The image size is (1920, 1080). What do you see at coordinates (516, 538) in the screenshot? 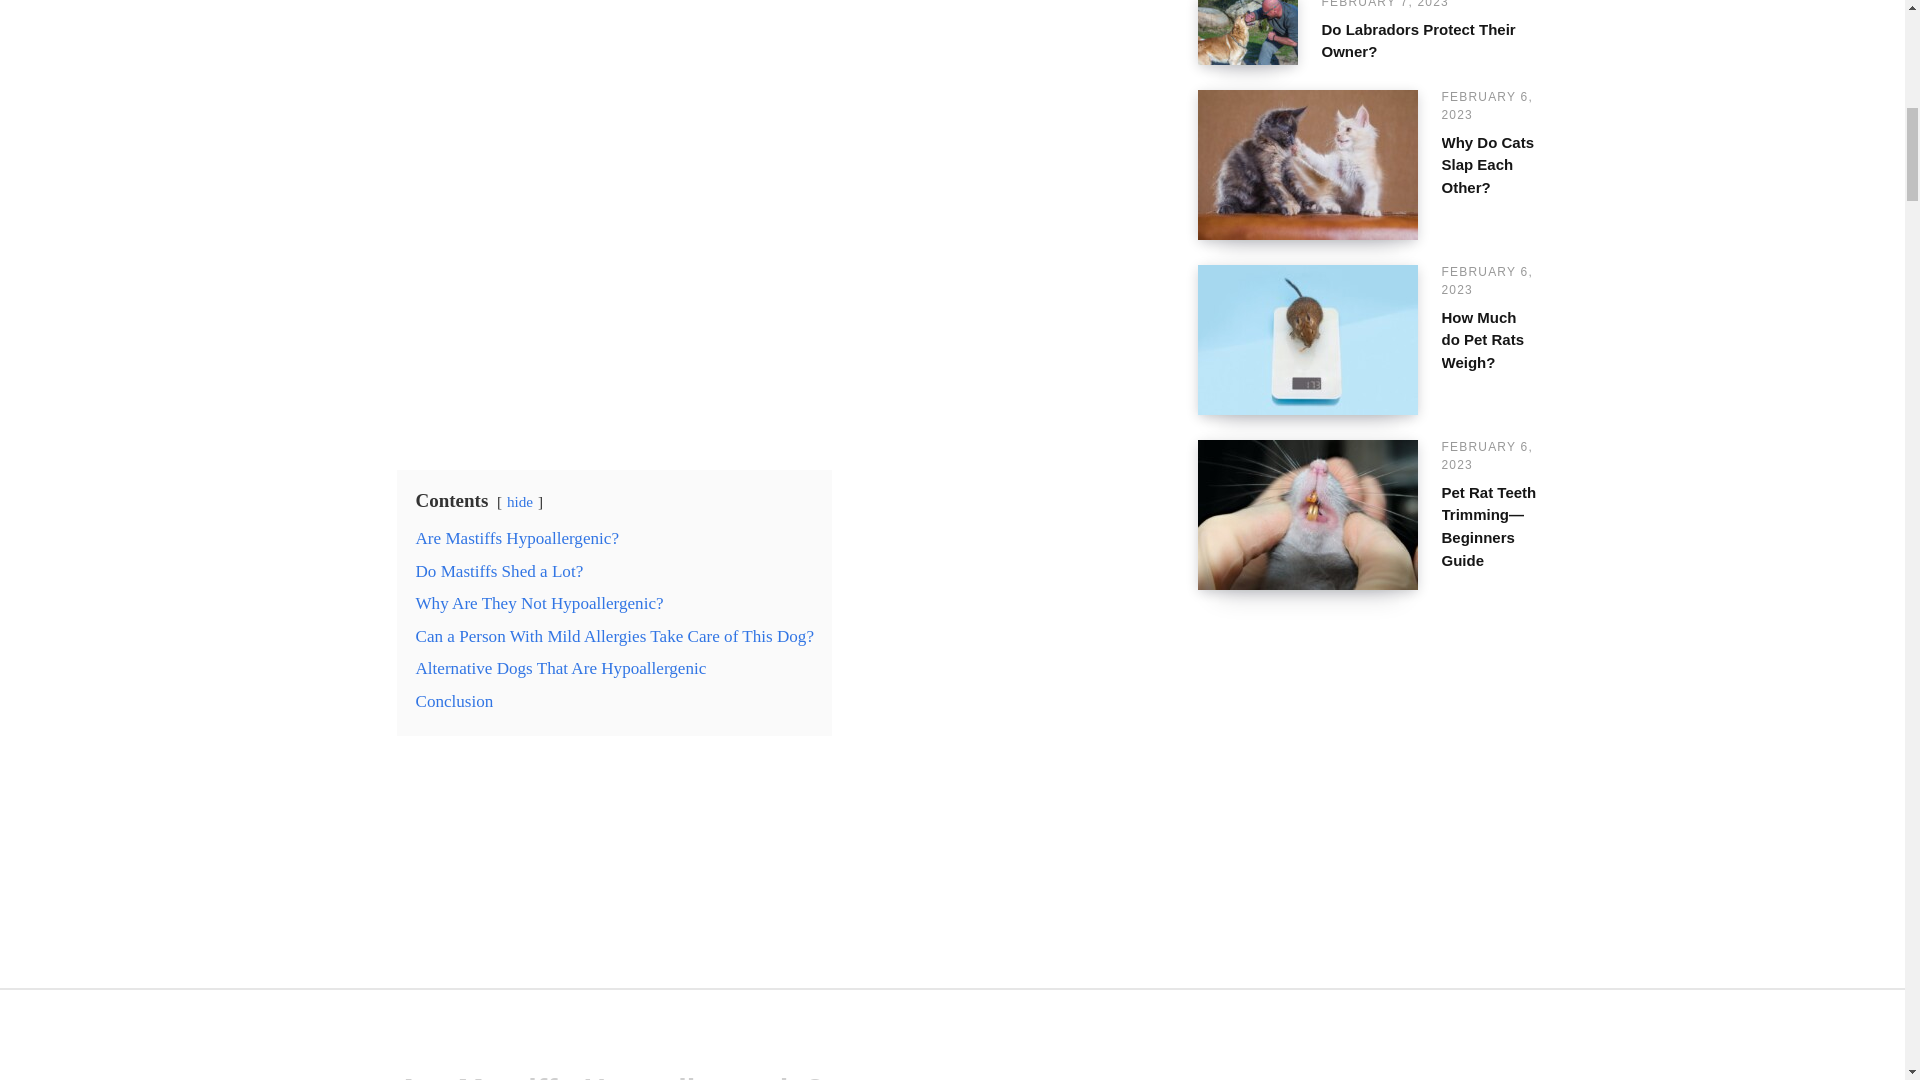
I see `Are Mastiffs Hypoallergenic?` at bounding box center [516, 538].